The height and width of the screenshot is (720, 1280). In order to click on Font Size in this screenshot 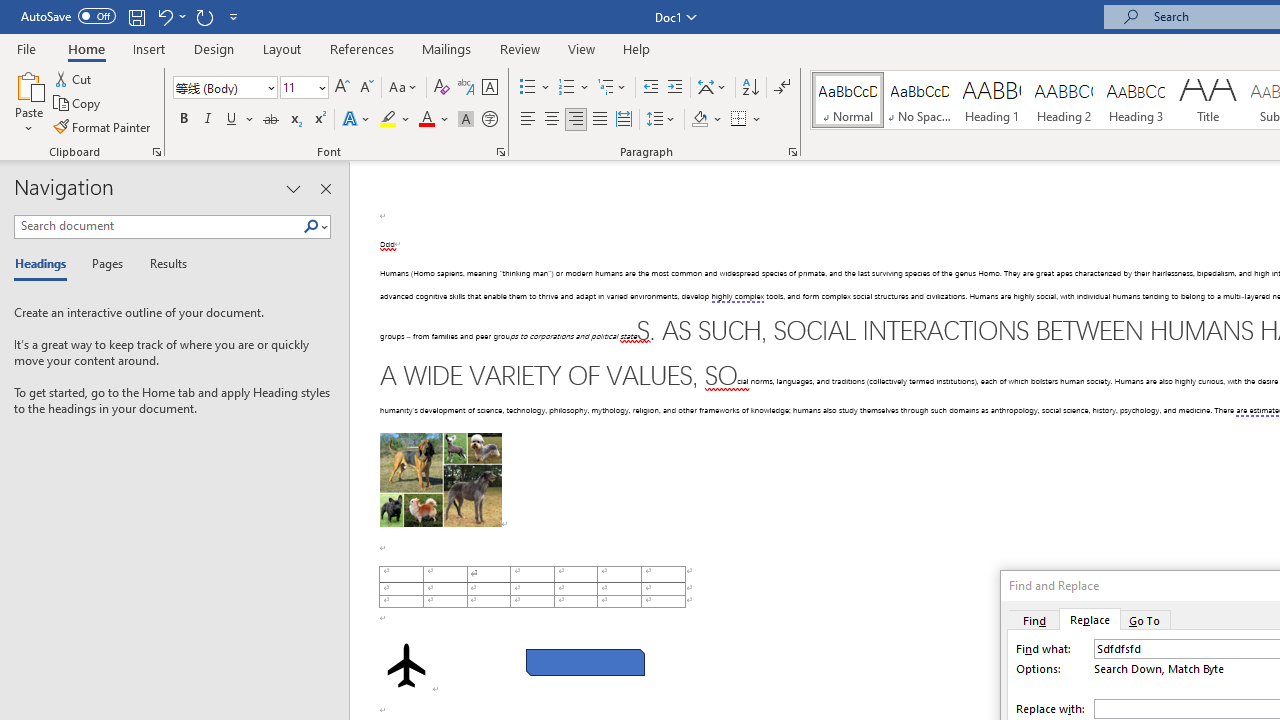, I will do `click(298, 87)`.